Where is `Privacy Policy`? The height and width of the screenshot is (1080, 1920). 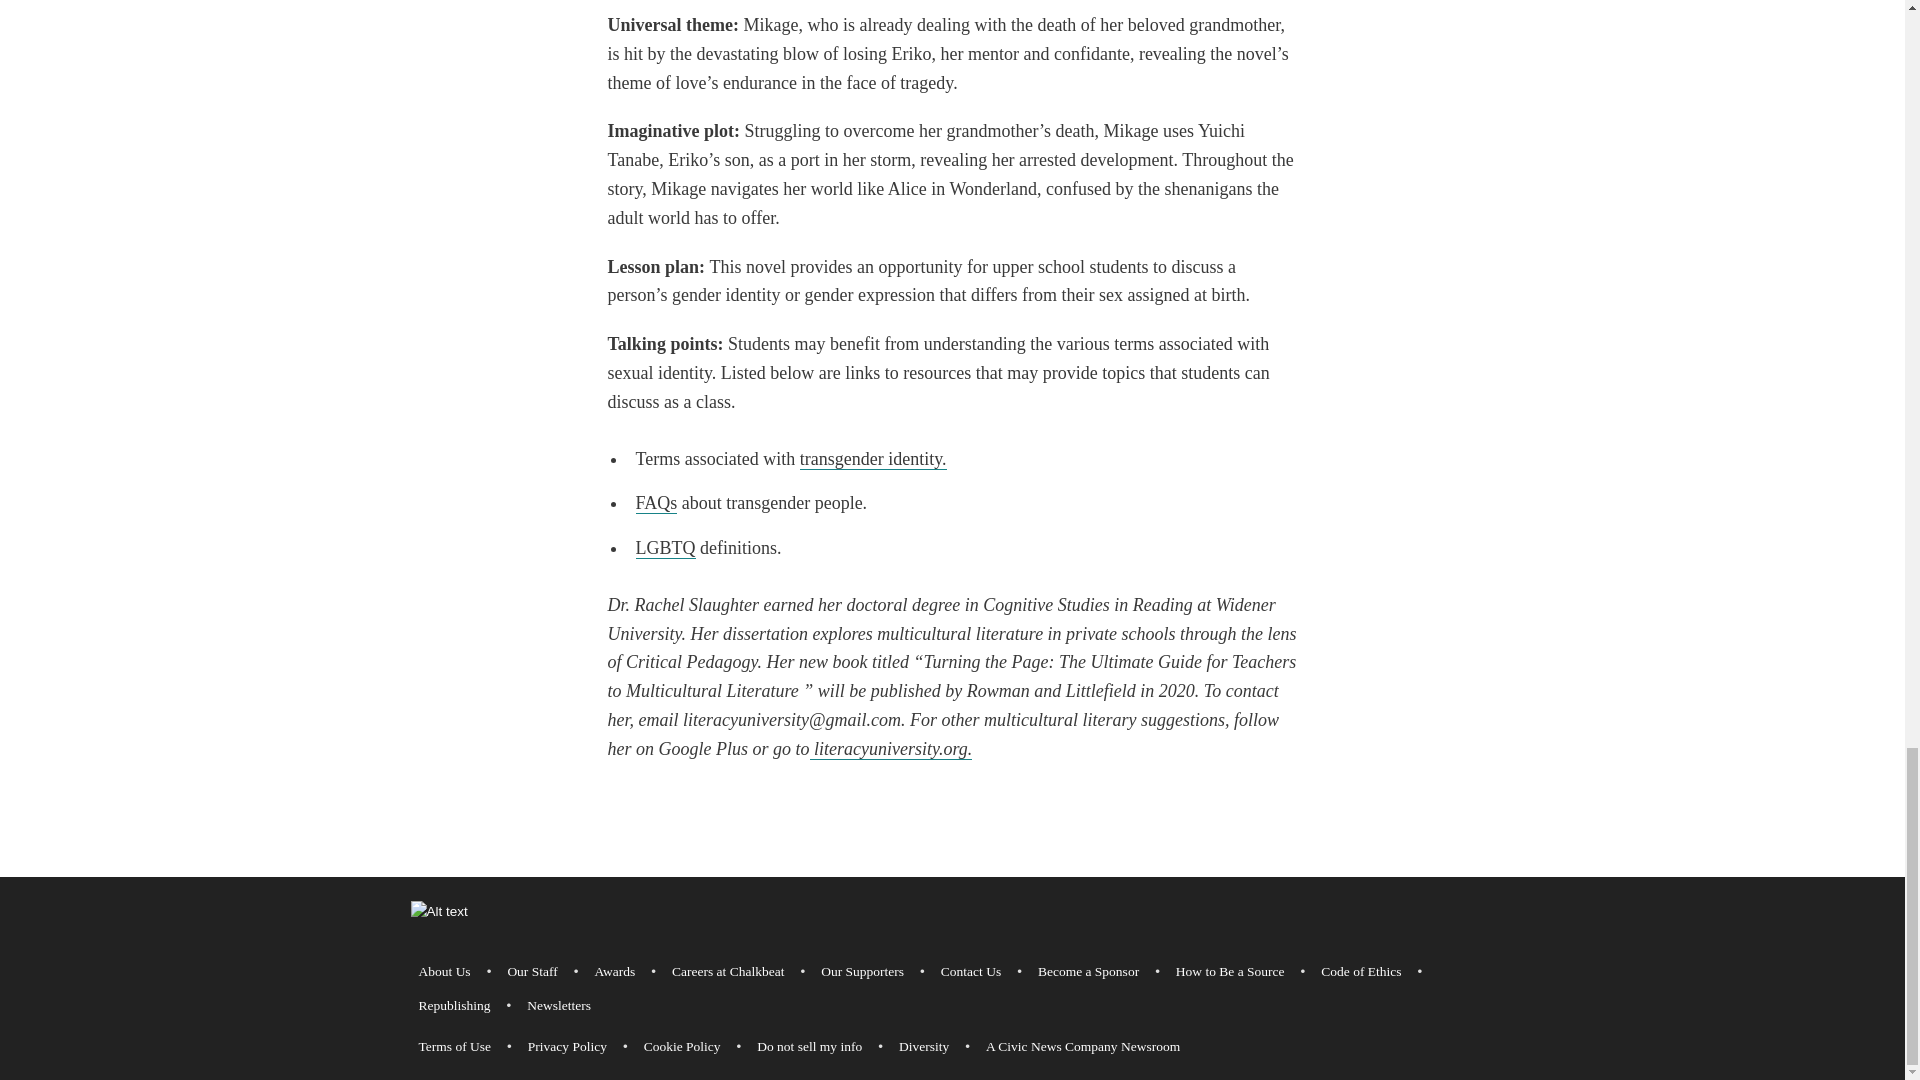
Privacy Policy is located at coordinates (567, 1046).